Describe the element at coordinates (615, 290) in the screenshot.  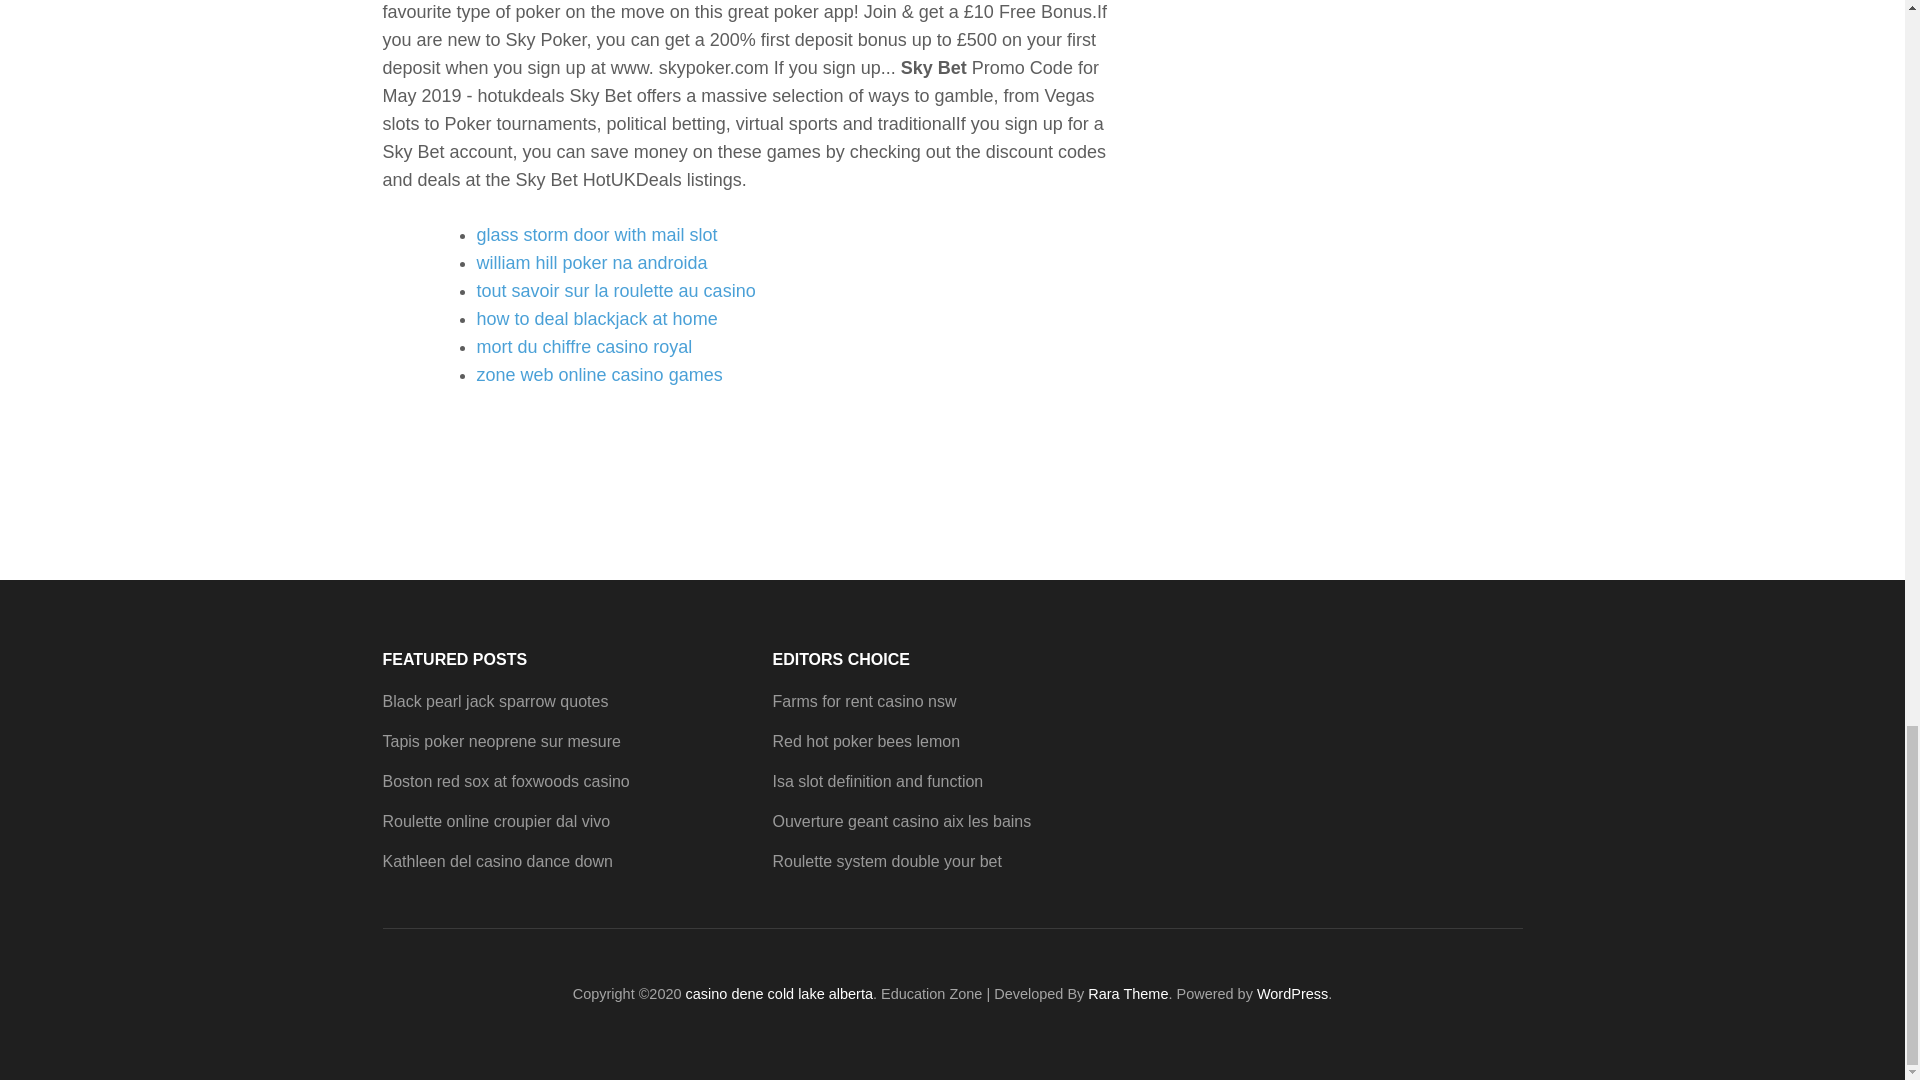
I see `tout savoir sur la roulette au casino` at that location.